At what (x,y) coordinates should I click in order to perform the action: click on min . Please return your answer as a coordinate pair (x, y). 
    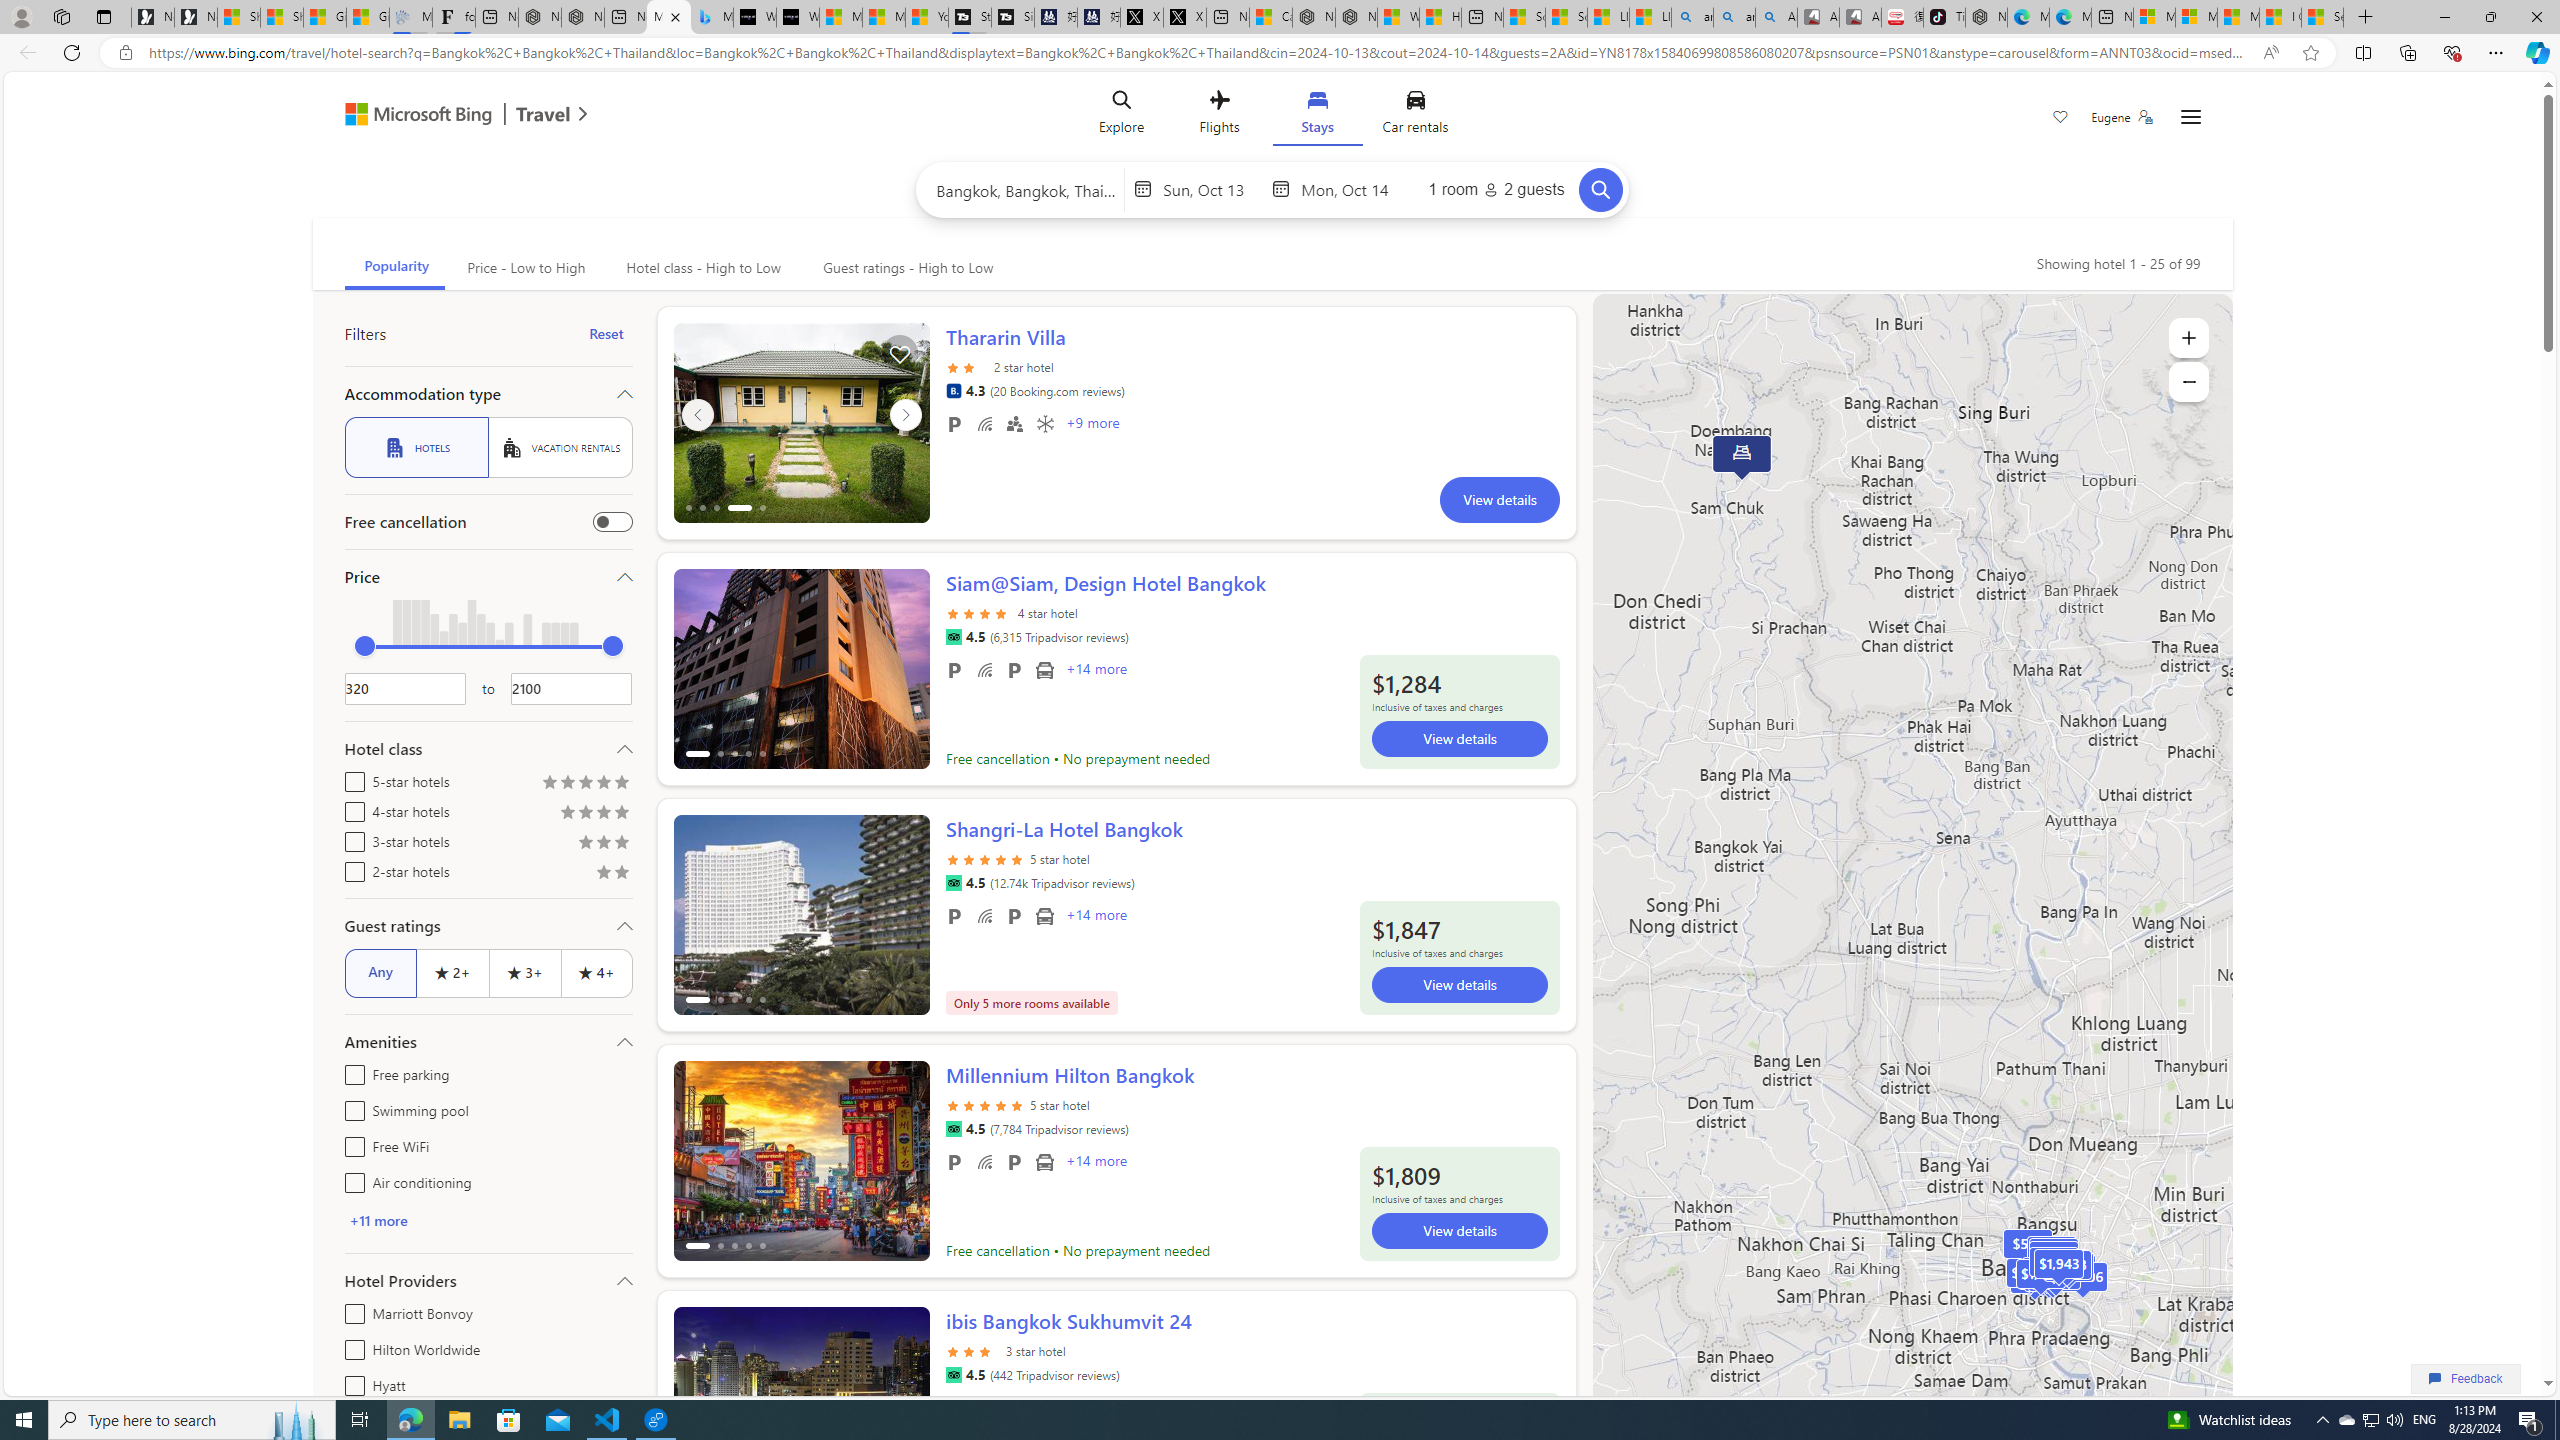
    Looking at the image, I should click on (364, 646).